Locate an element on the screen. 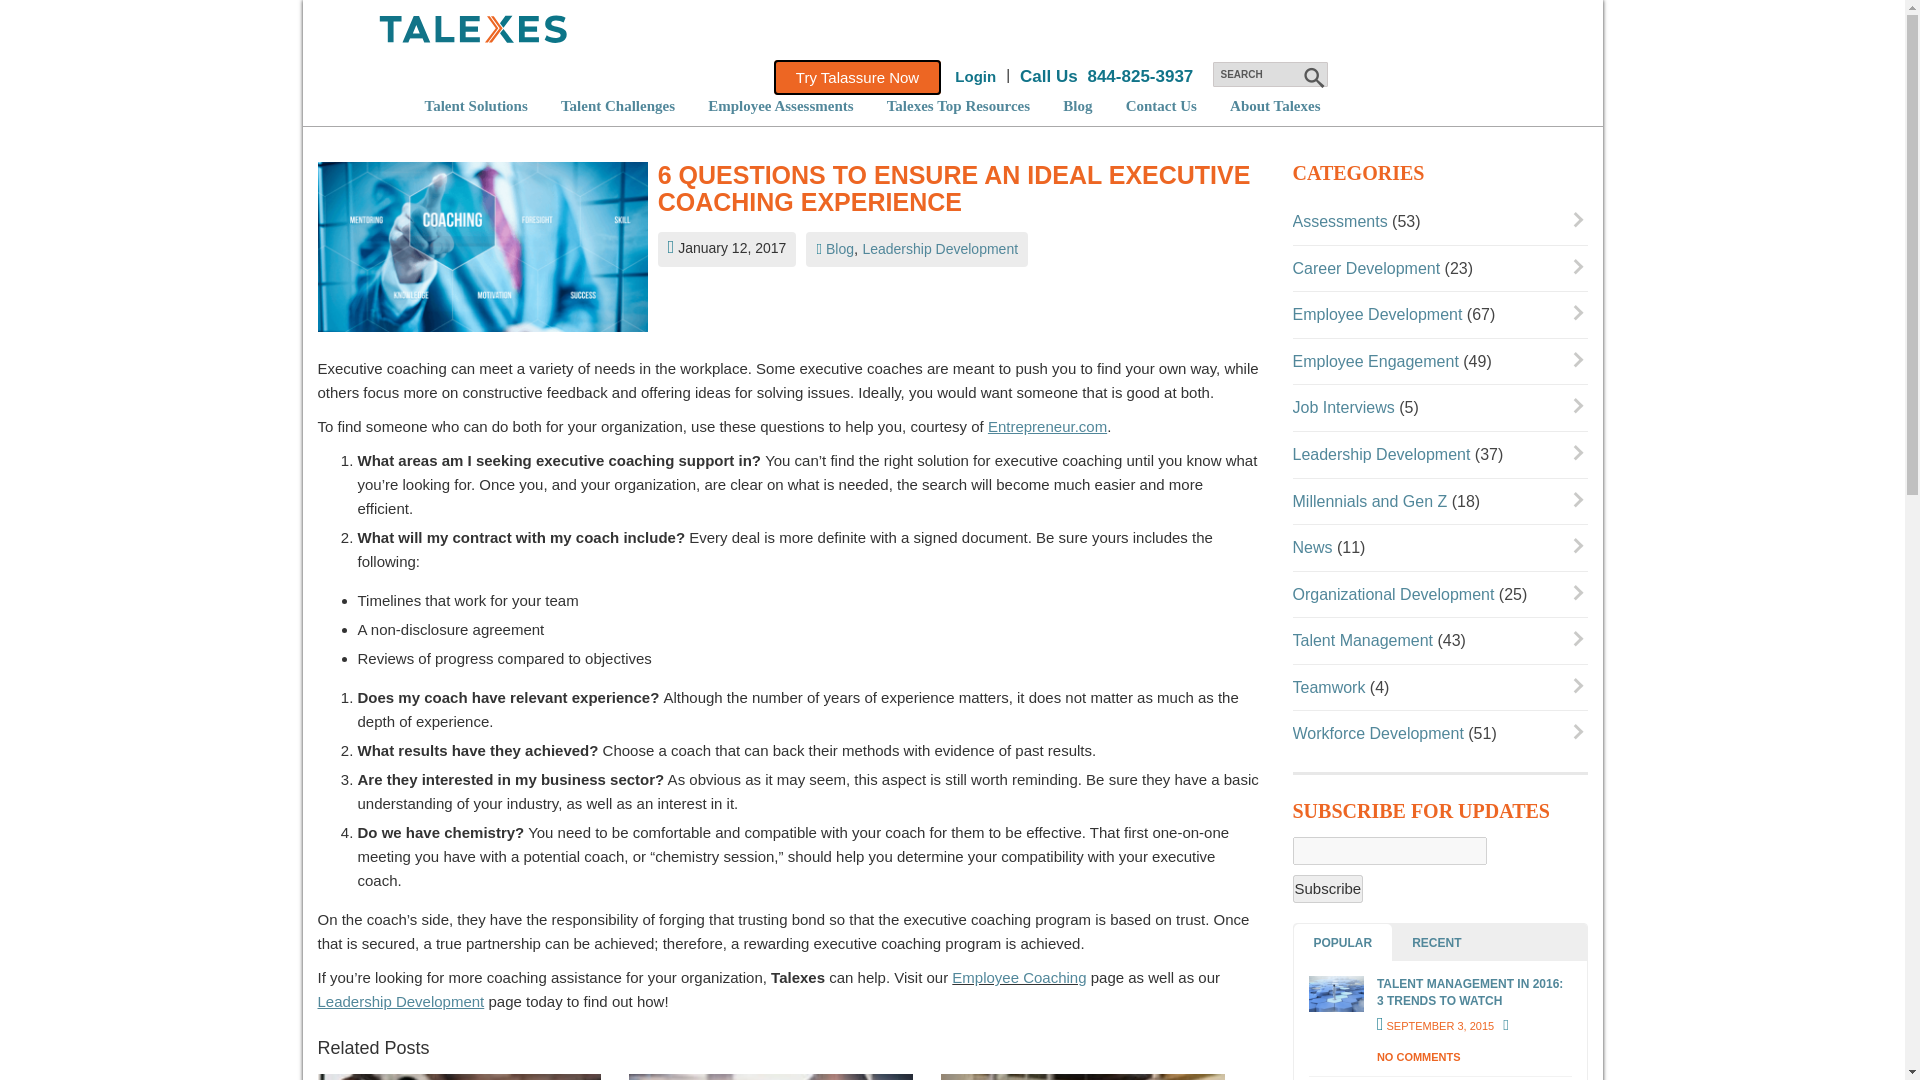 The image size is (1920, 1080). View all posts in Leadership Development is located at coordinates (940, 248).